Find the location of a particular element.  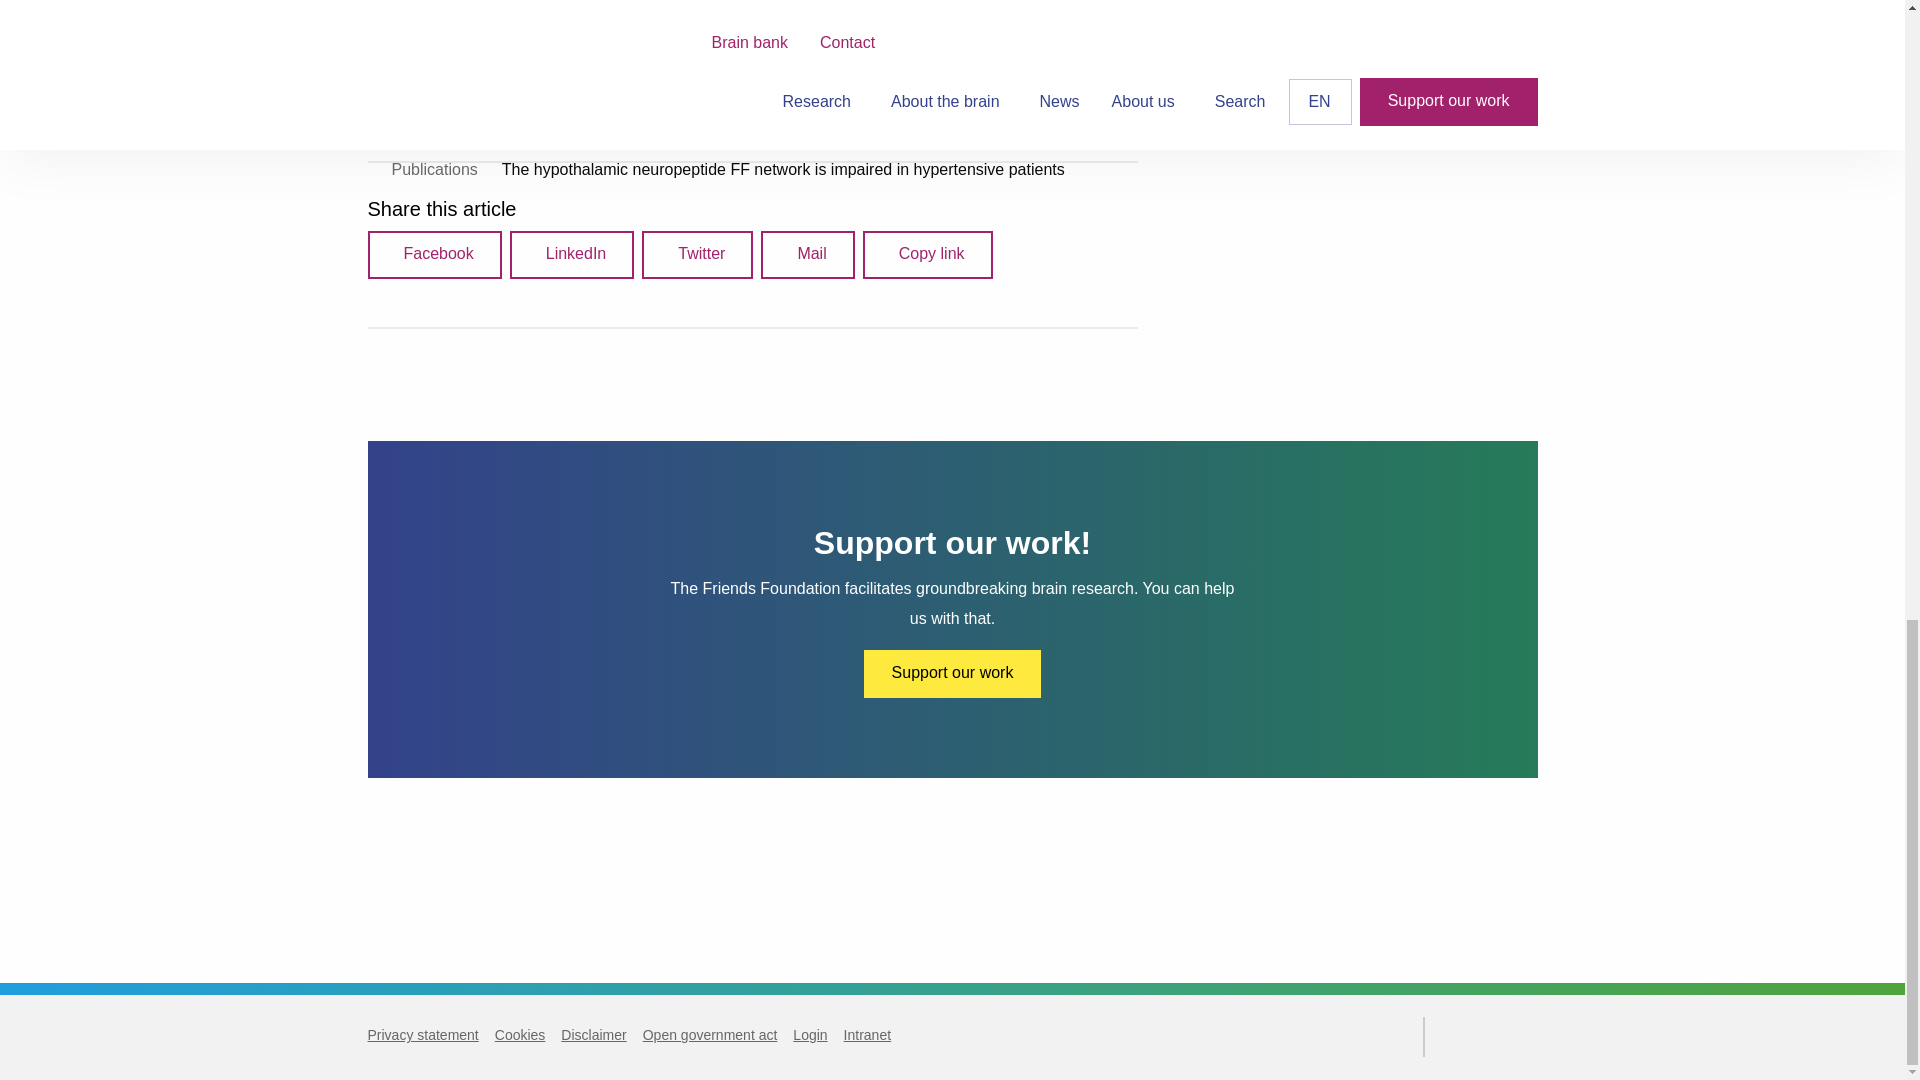

Share on Facebook is located at coordinates (434, 254).